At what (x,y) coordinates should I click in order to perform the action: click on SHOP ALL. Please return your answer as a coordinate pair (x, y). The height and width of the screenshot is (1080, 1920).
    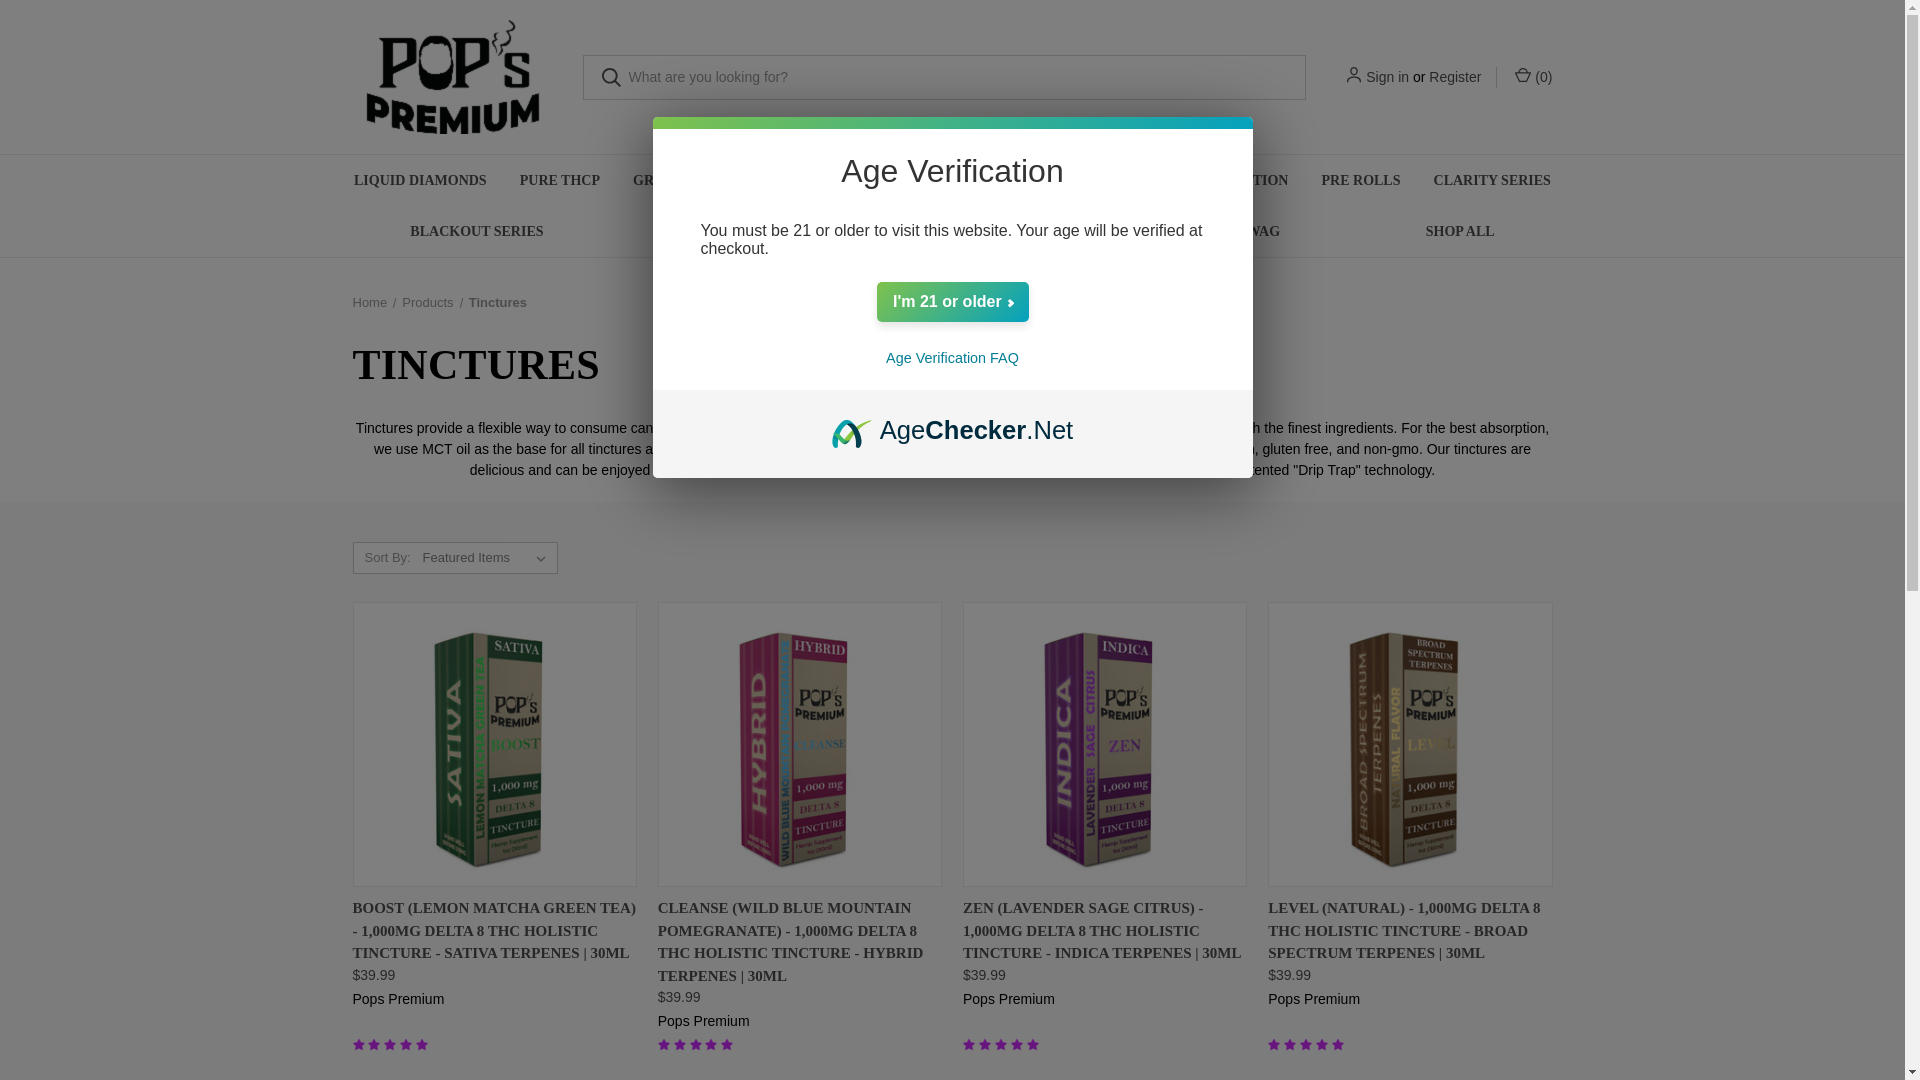
    Looking at the image, I should click on (1460, 232).